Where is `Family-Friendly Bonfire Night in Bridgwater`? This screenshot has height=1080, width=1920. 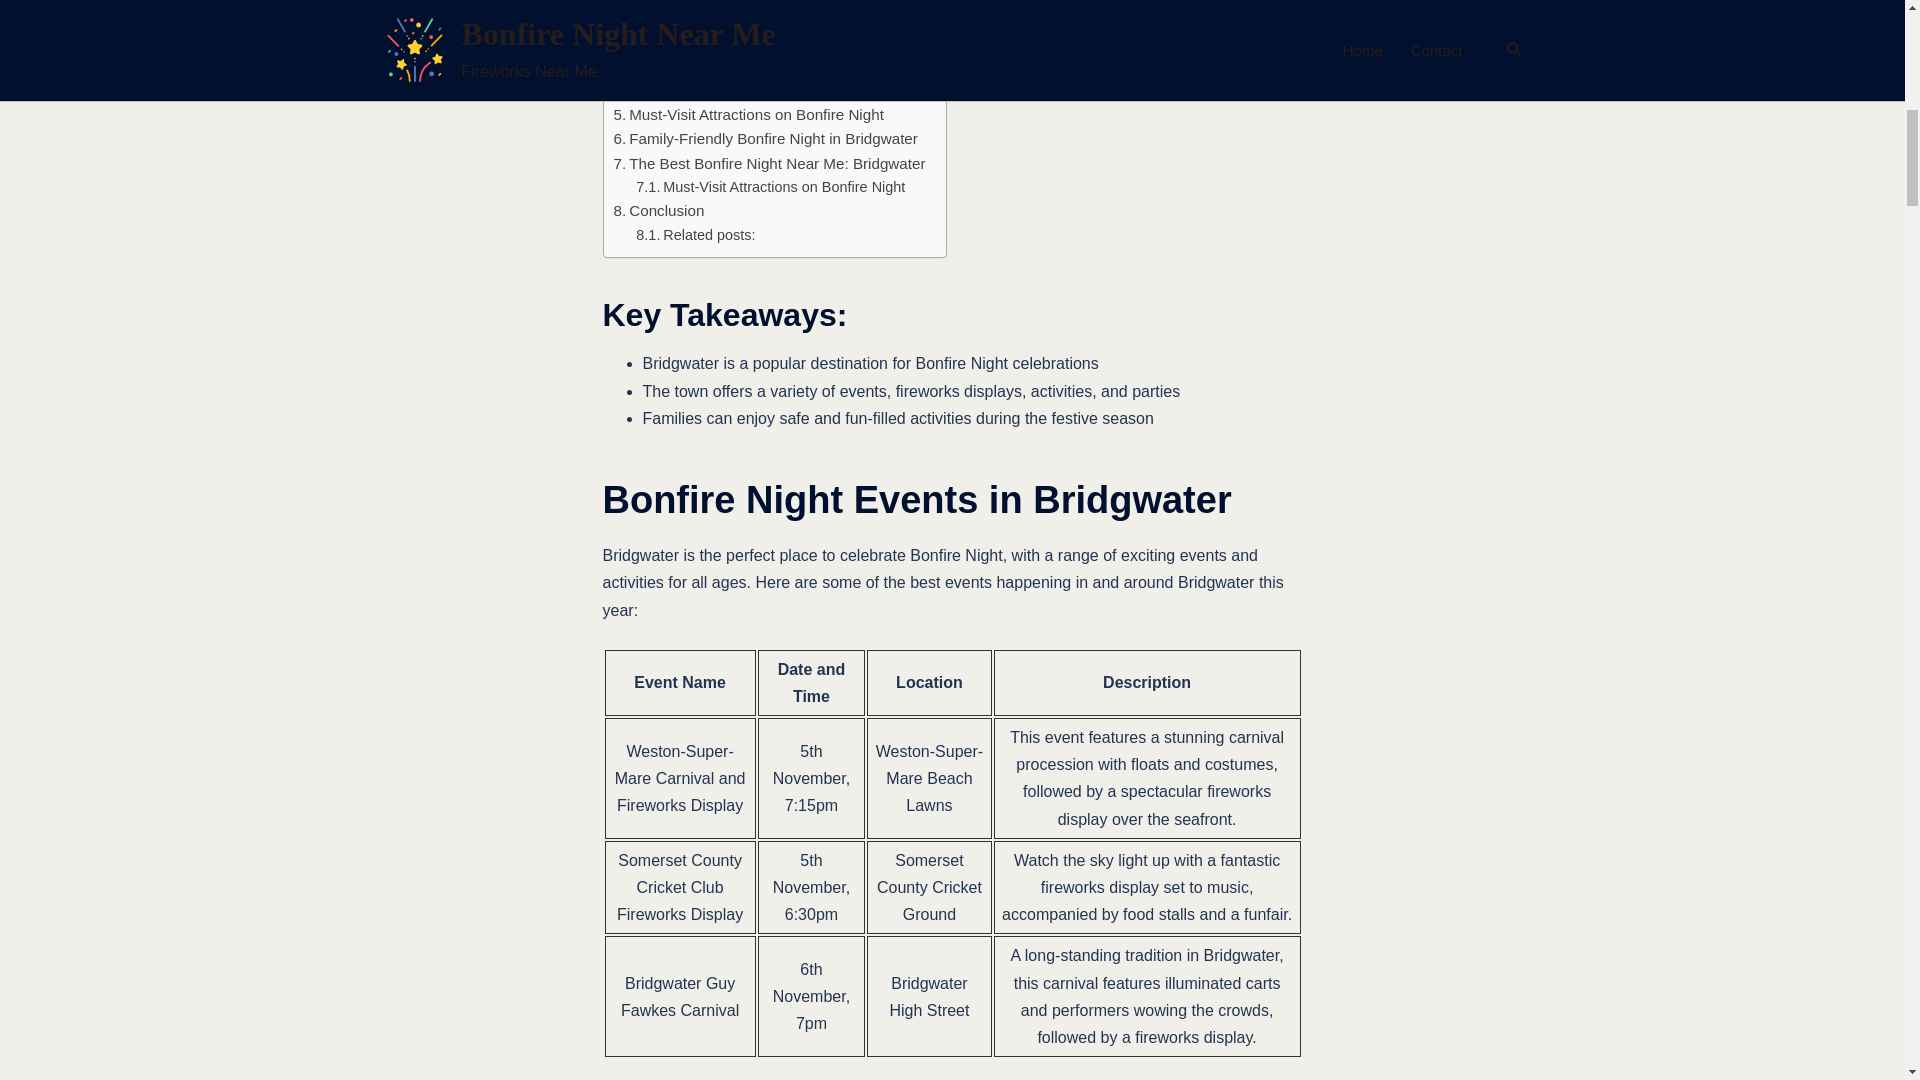 Family-Friendly Bonfire Night in Bridgwater is located at coordinates (766, 139).